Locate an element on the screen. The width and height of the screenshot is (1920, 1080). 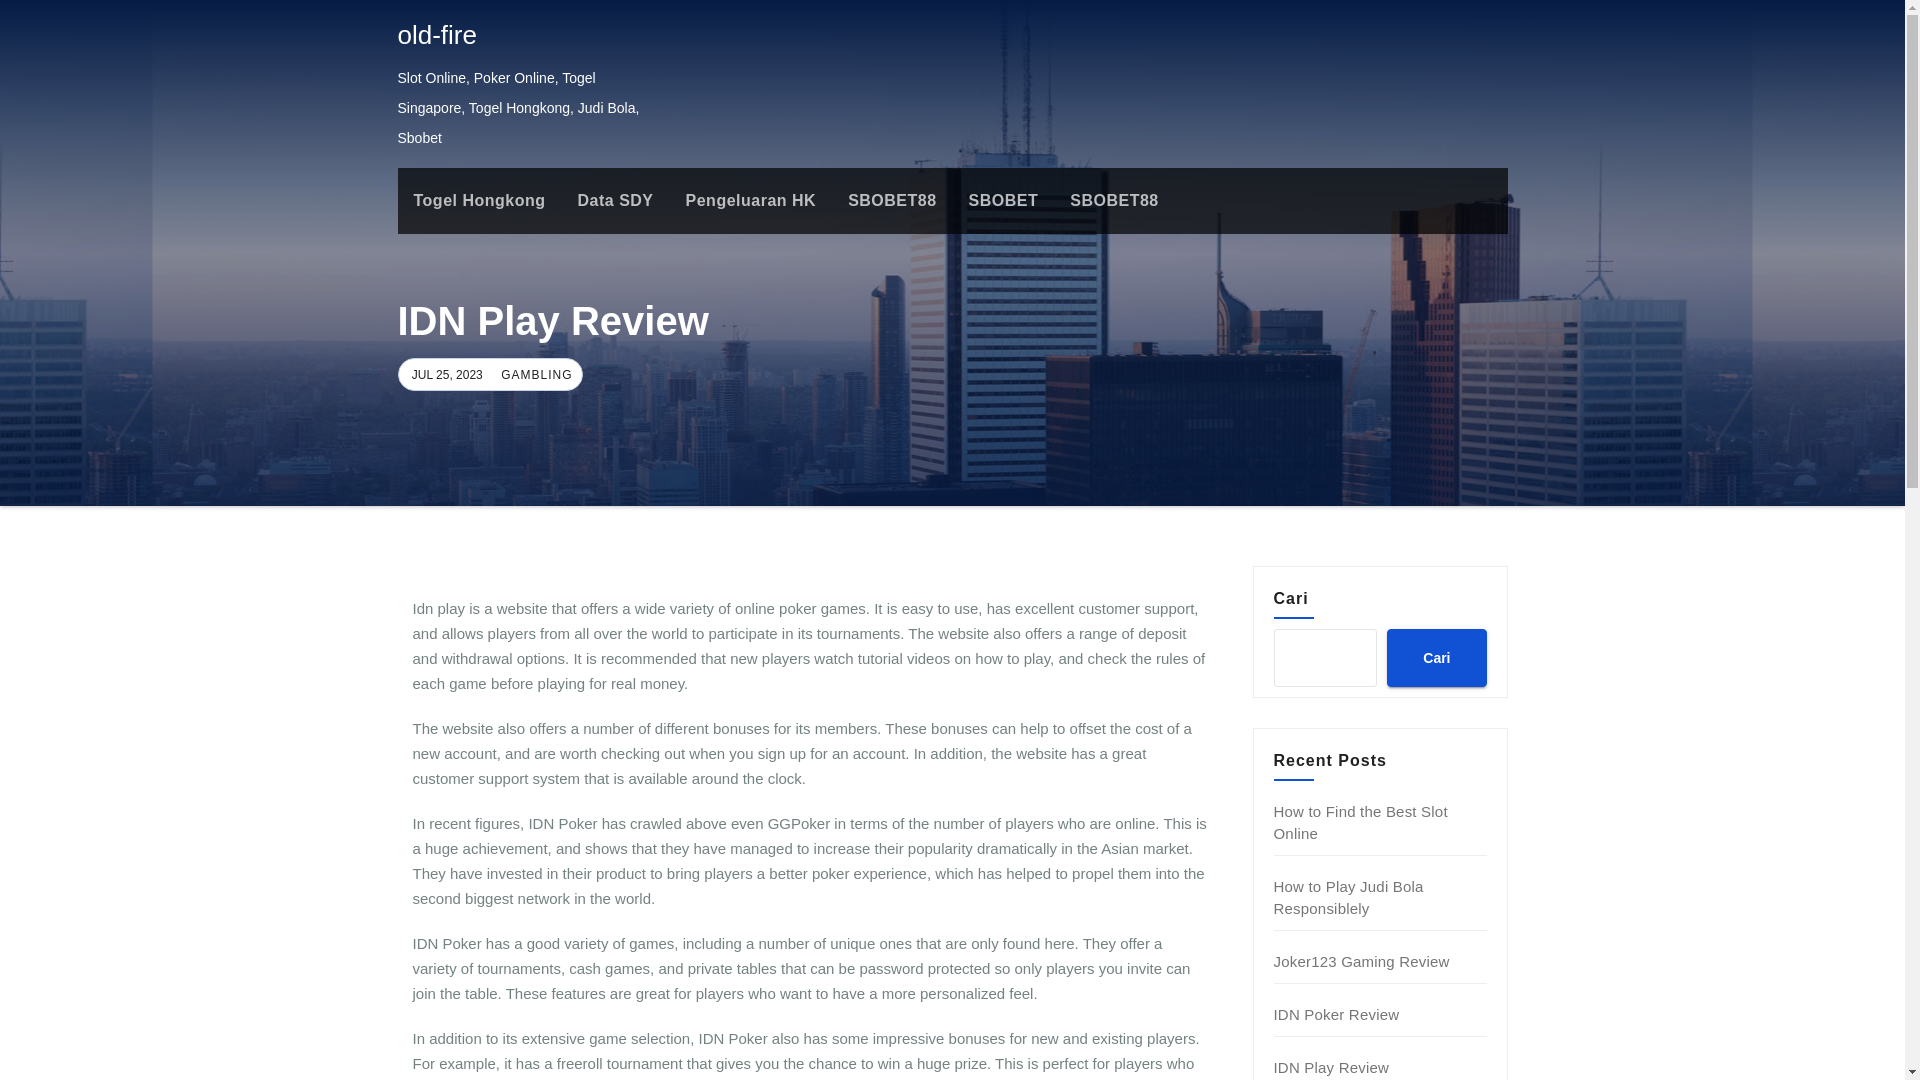
IDN Play Review is located at coordinates (1332, 1067).